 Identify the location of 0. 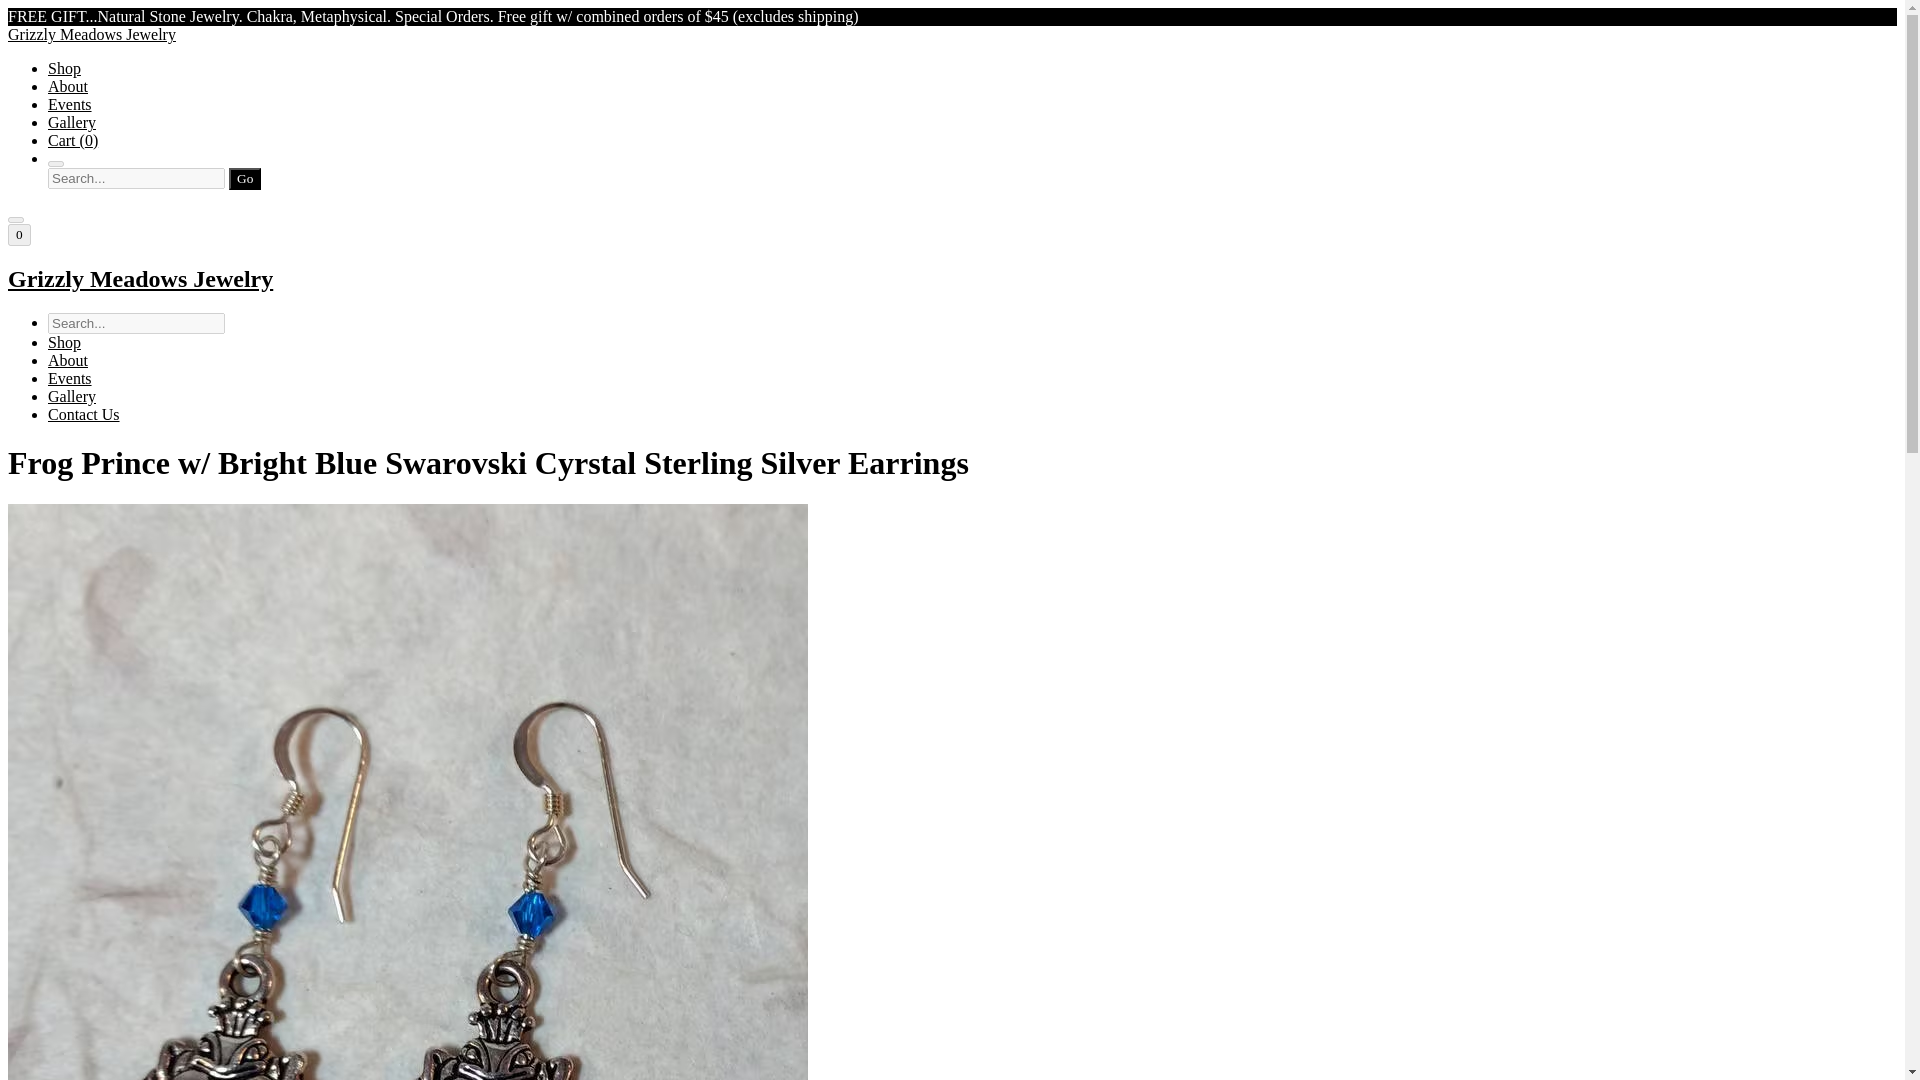
(18, 234).